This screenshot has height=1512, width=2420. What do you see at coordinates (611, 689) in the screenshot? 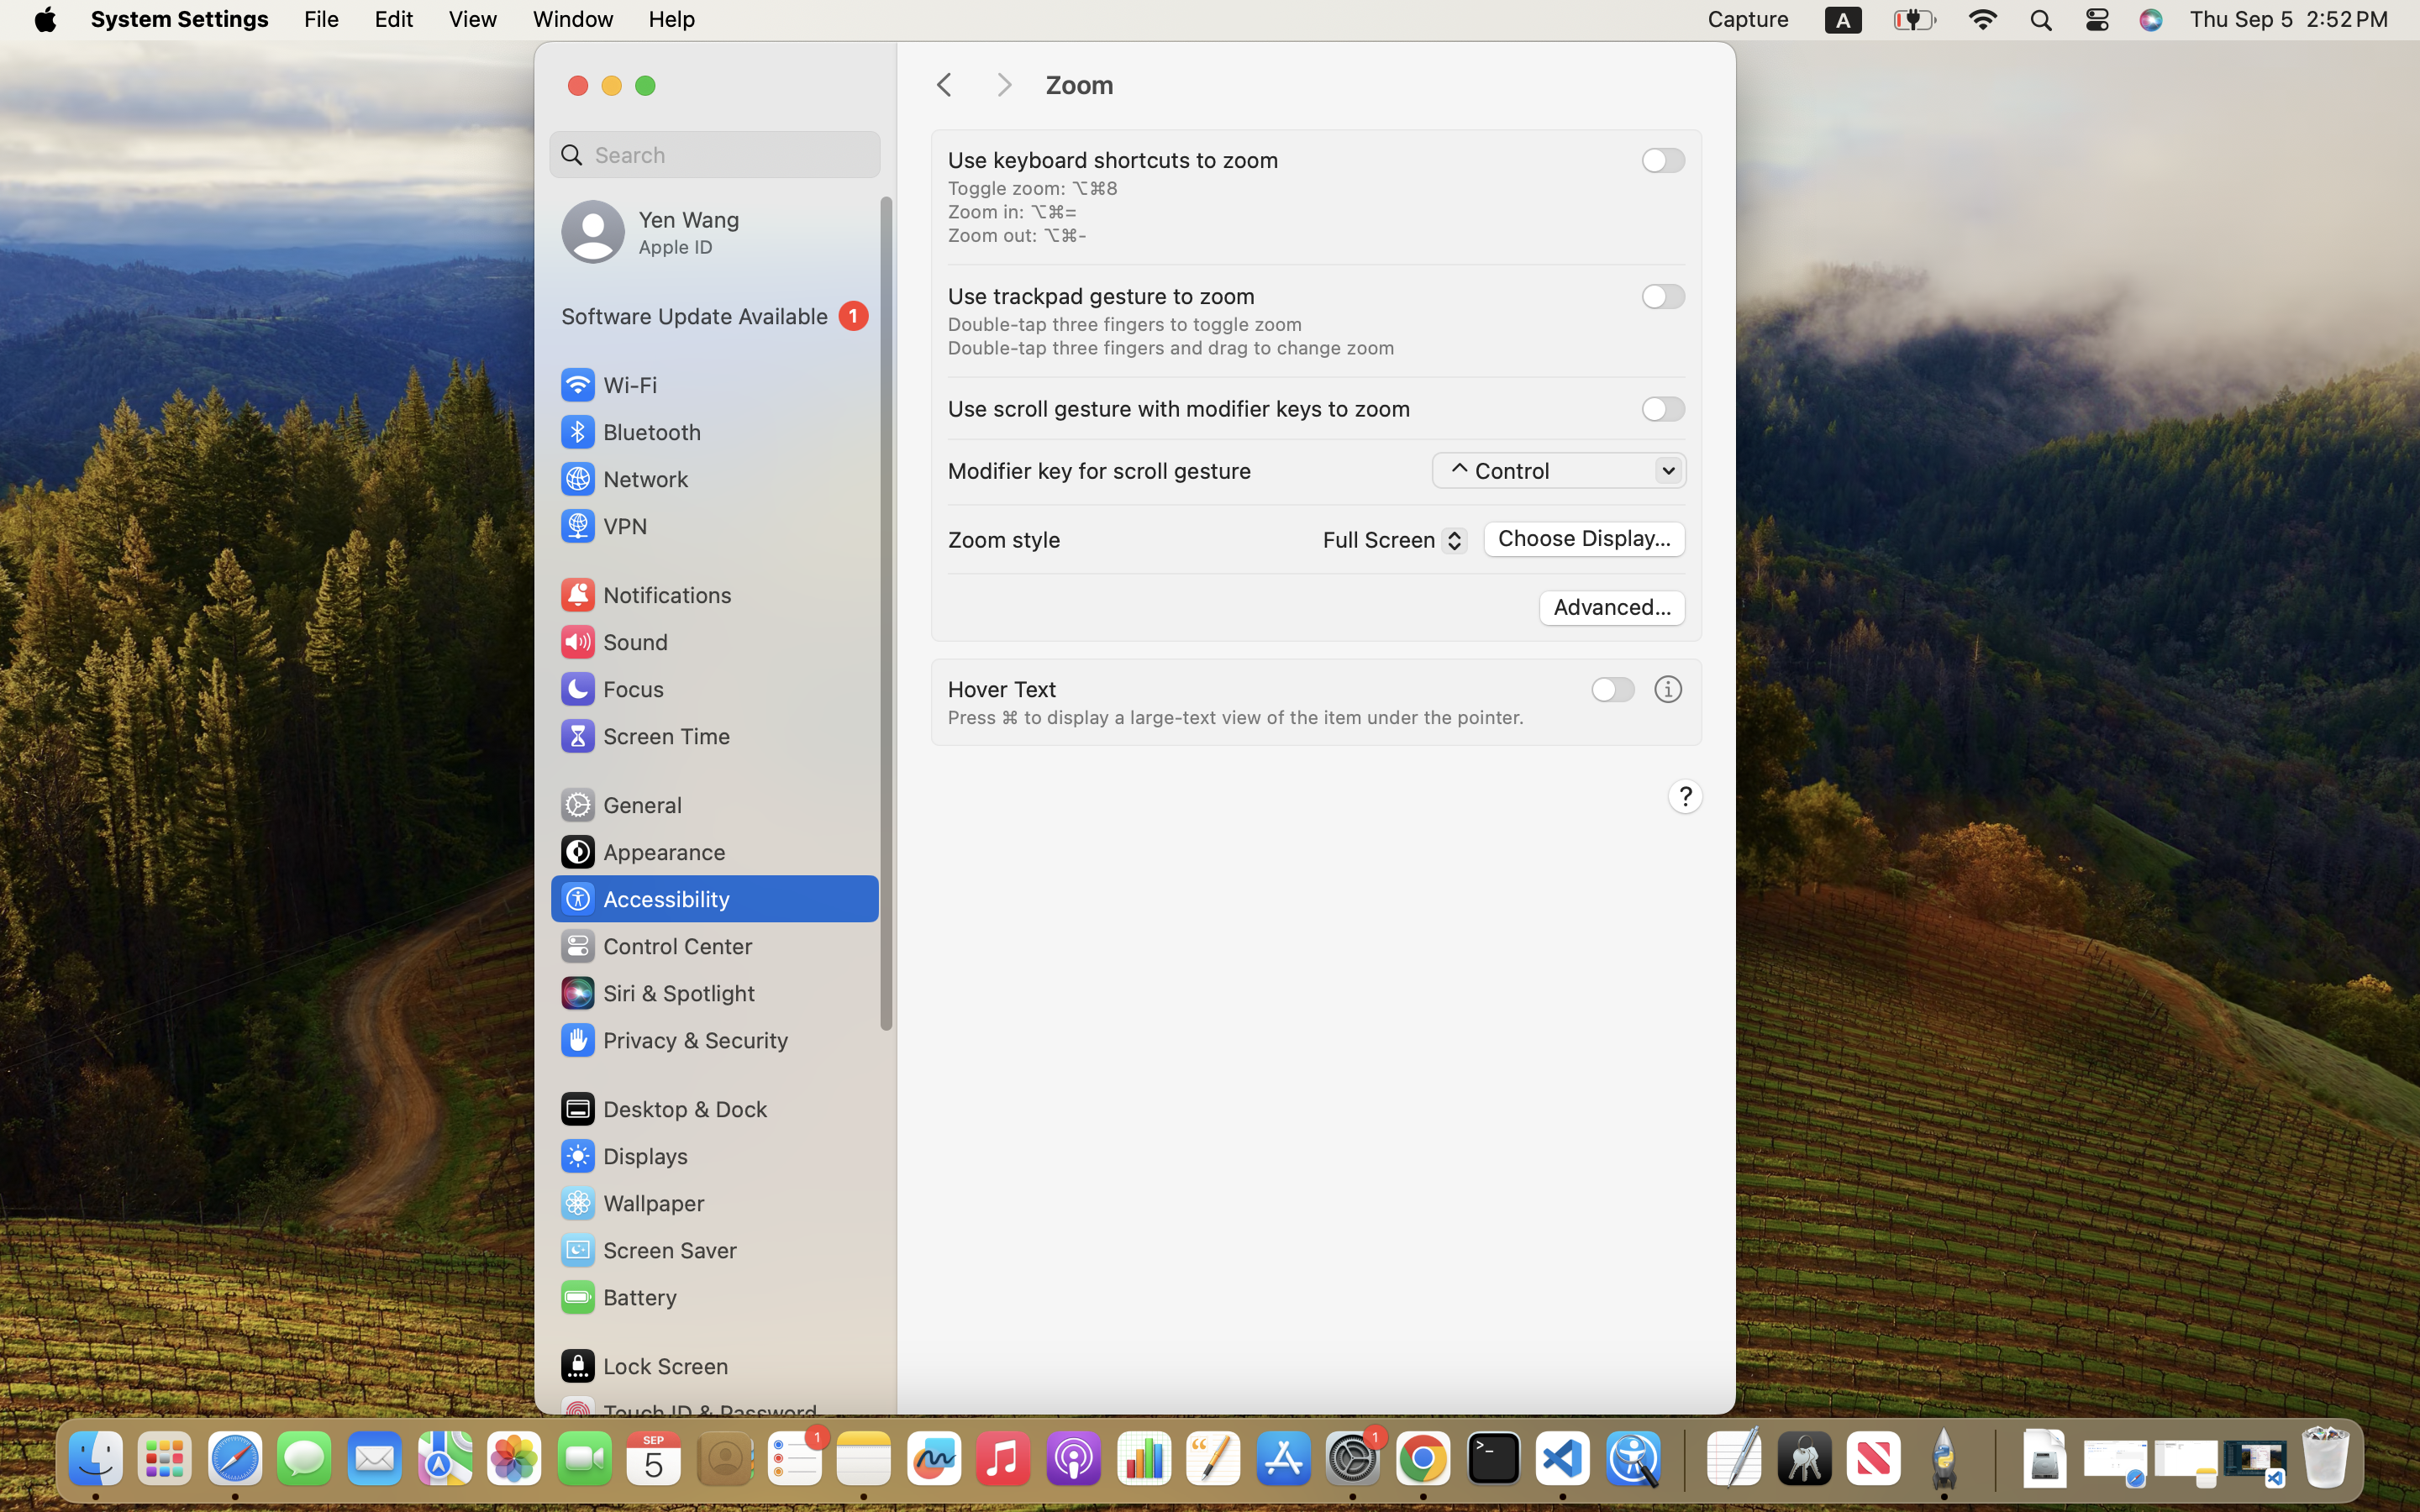
I see `Focus` at bounding box center [611, 689].